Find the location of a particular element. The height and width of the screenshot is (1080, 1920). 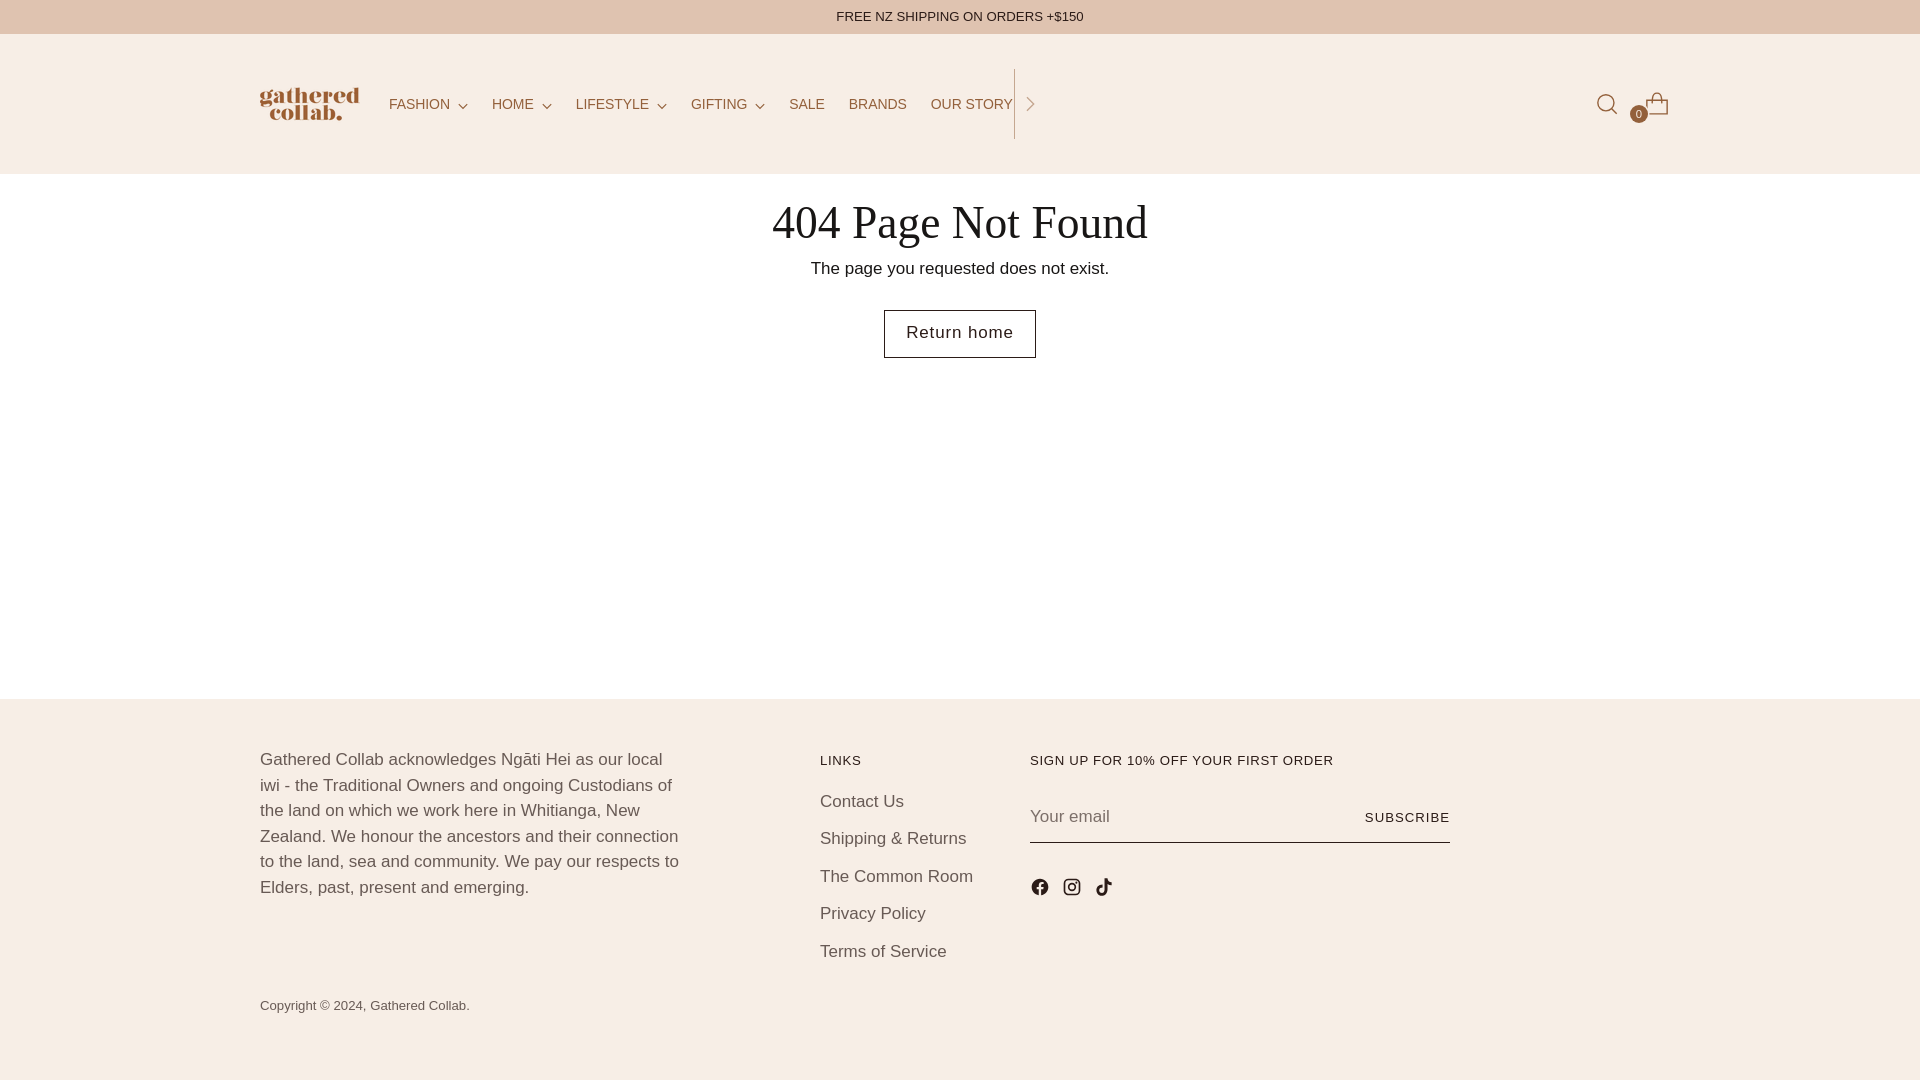

Next is located at coordinates (1030, 103).